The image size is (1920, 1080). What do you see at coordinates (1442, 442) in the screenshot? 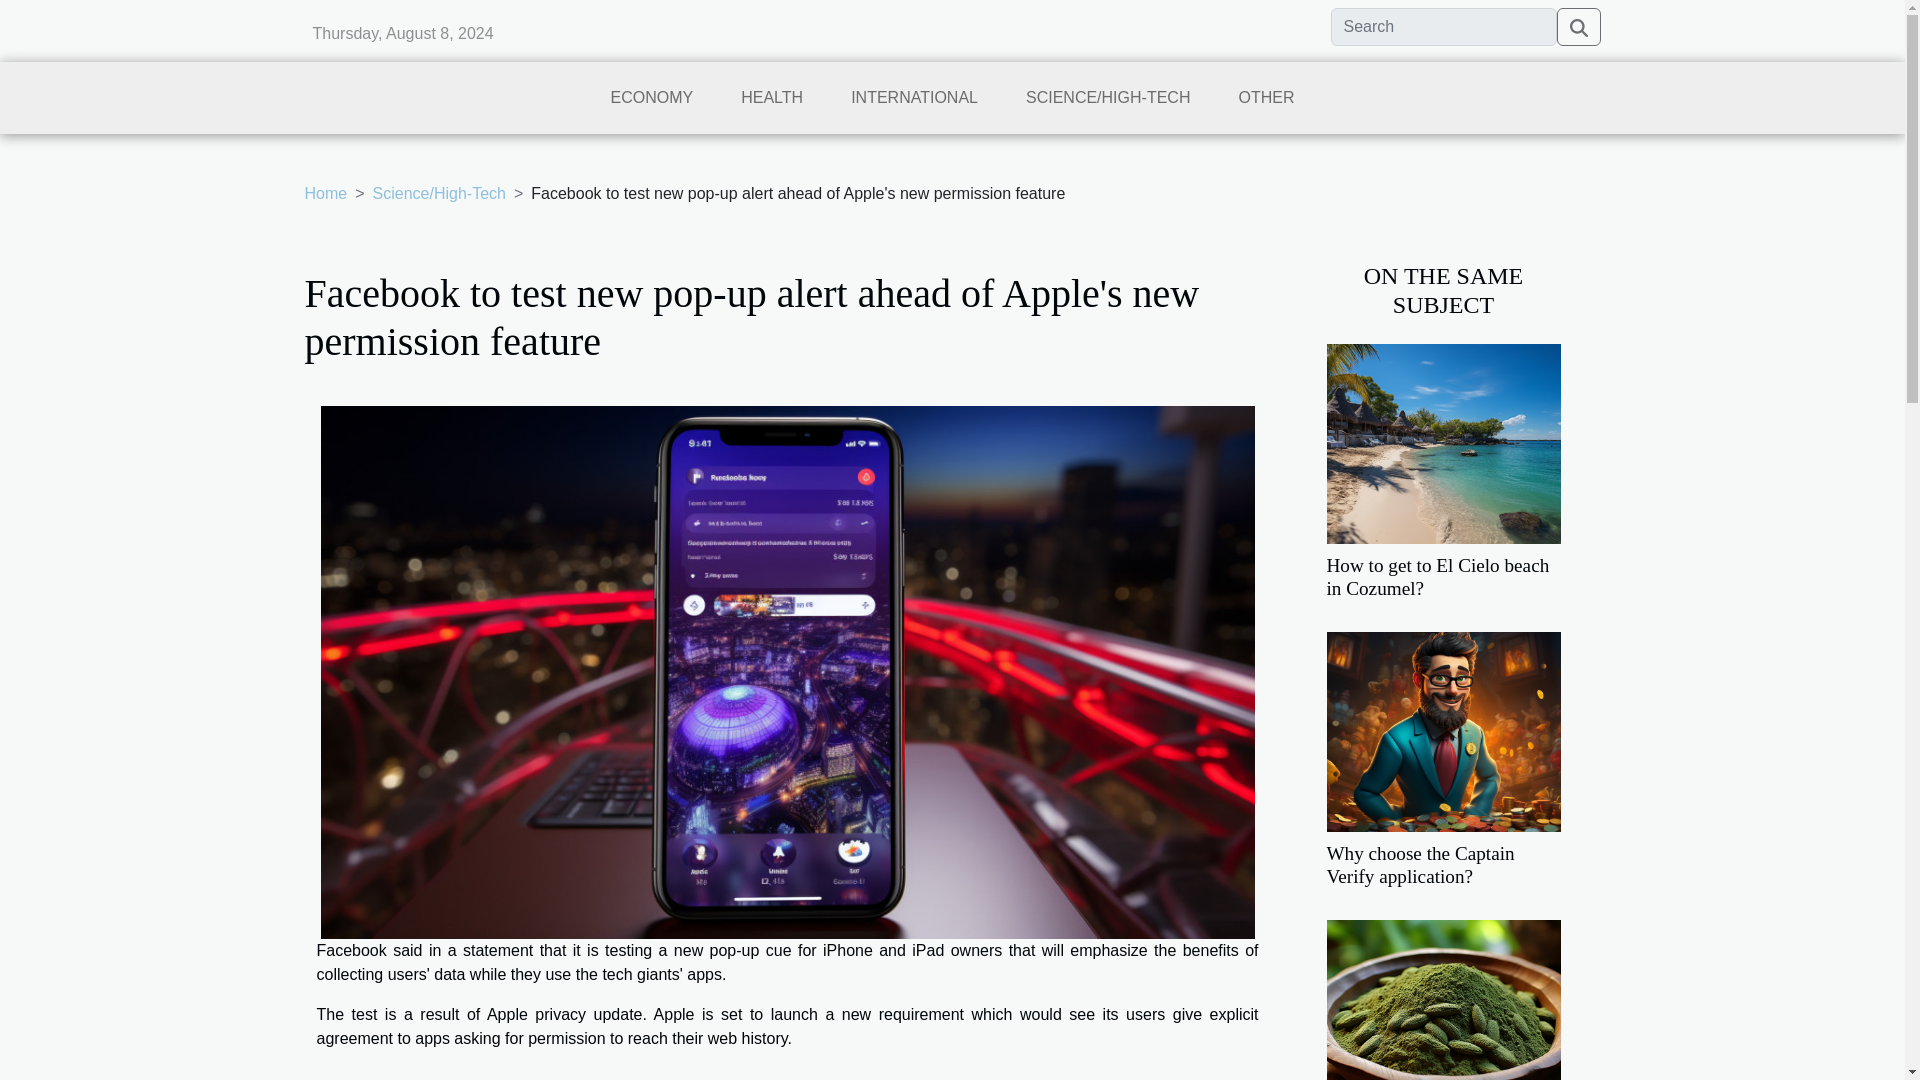
I see `How to get to El Cielo beach in Cozumel?` at bounding box center [1442, 442].